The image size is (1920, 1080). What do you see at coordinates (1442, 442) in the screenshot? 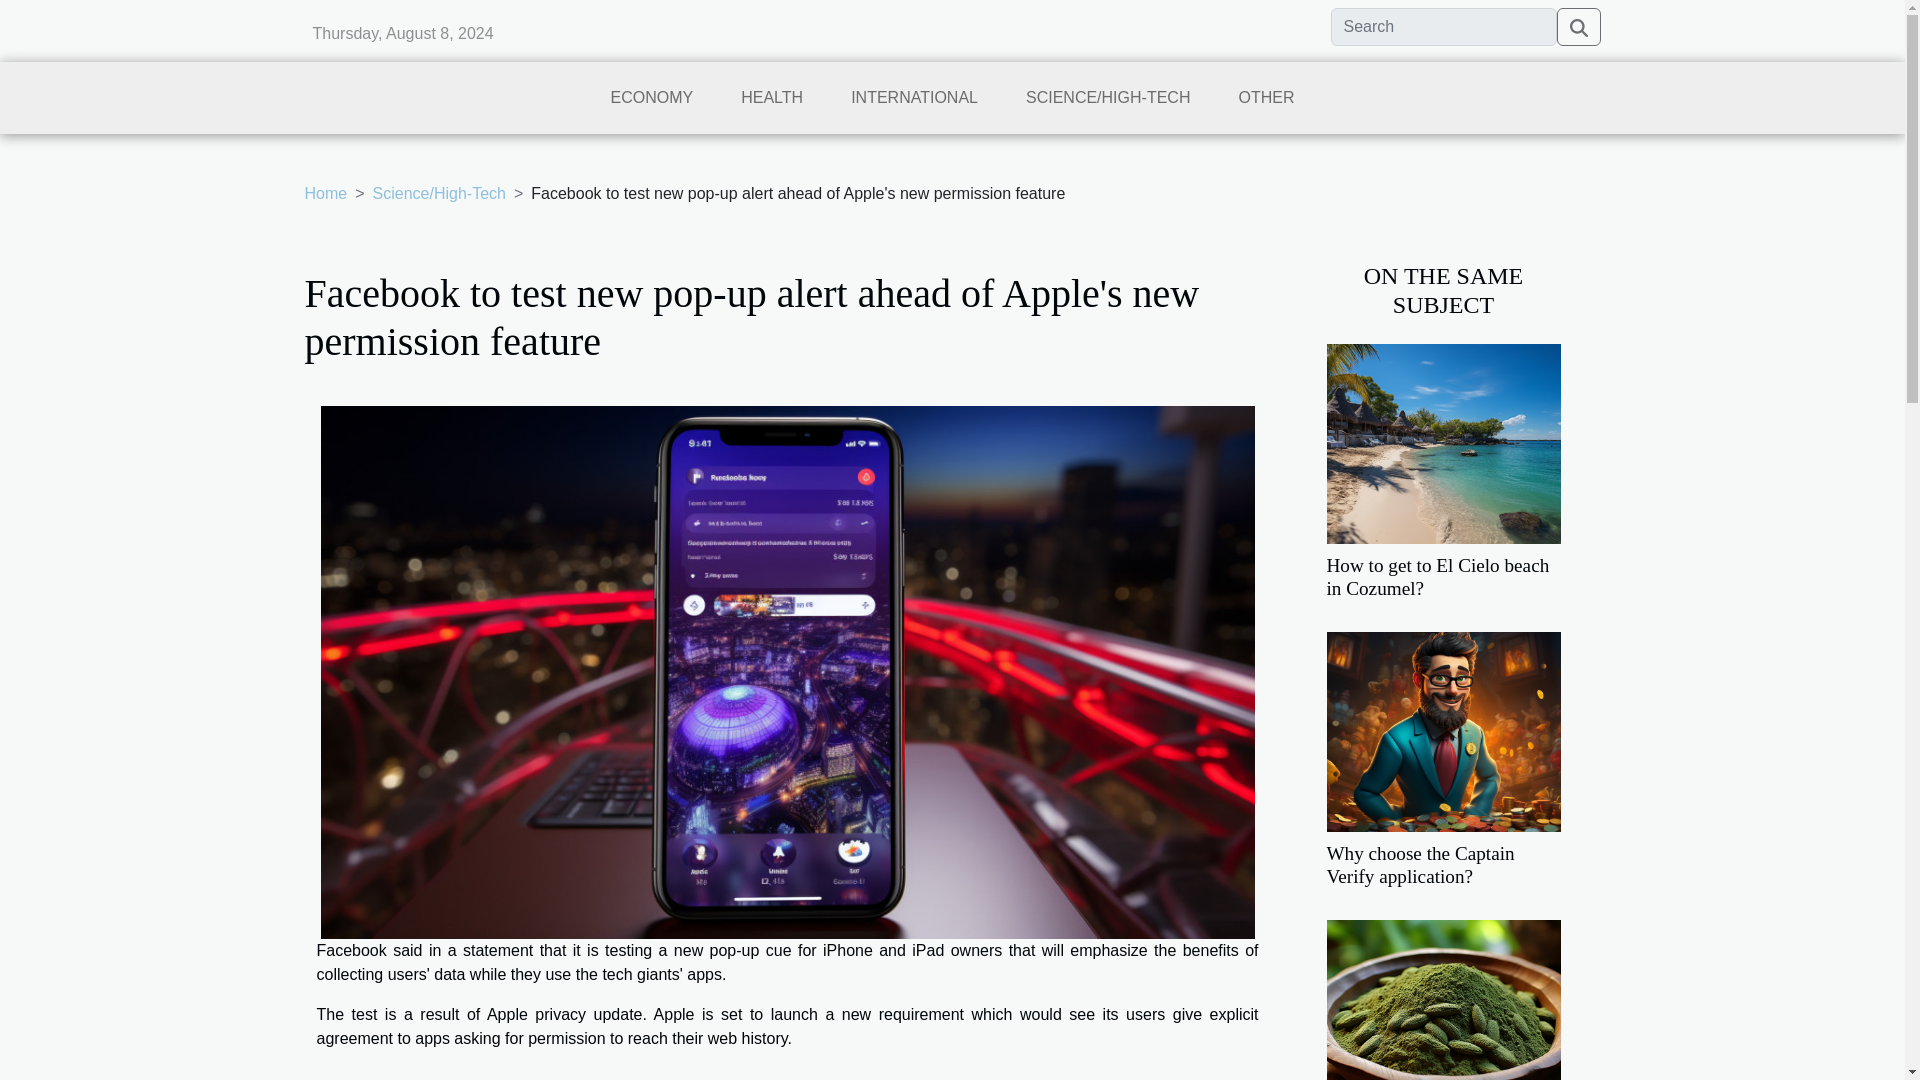
I see `How to get to El Cielo beach in Cozumel?` at bounding box center [1442, 442].